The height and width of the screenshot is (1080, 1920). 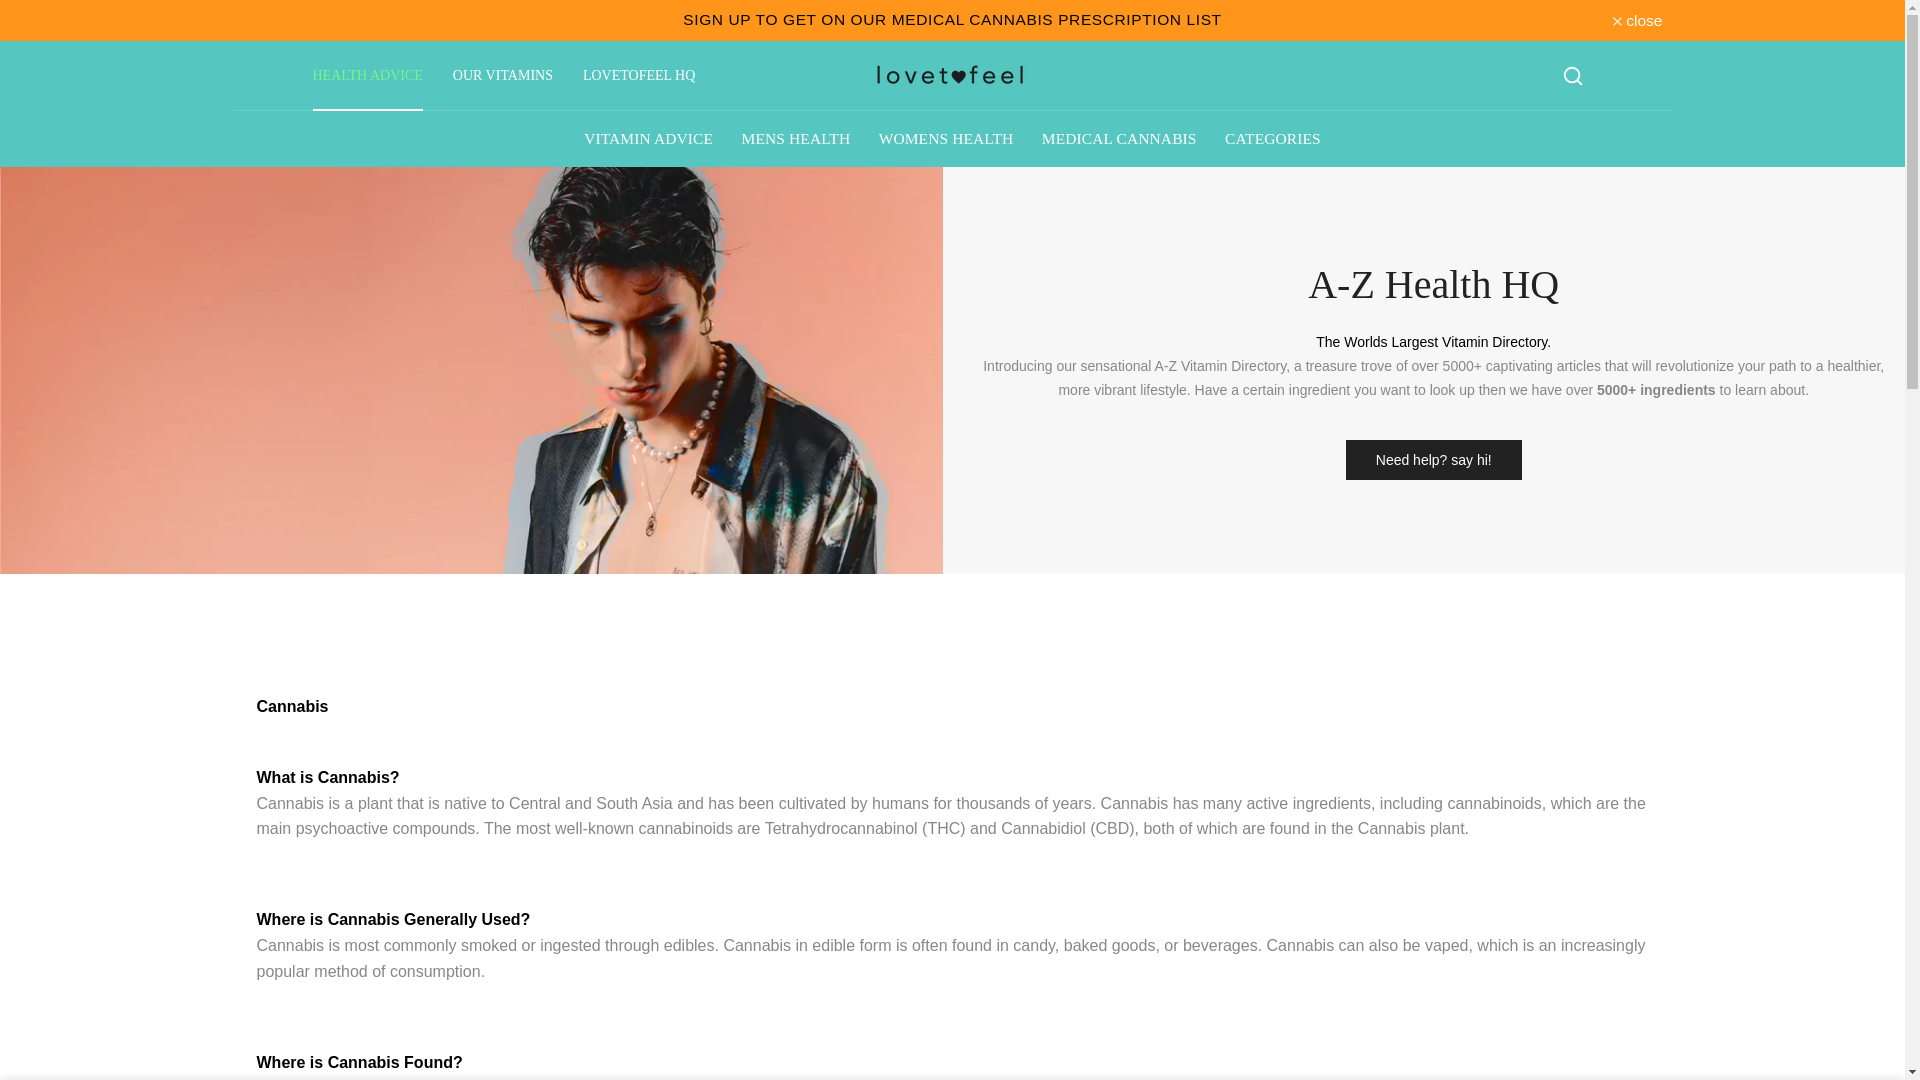 I want to click on CATEGORIES, so click(x=1272, y=139).